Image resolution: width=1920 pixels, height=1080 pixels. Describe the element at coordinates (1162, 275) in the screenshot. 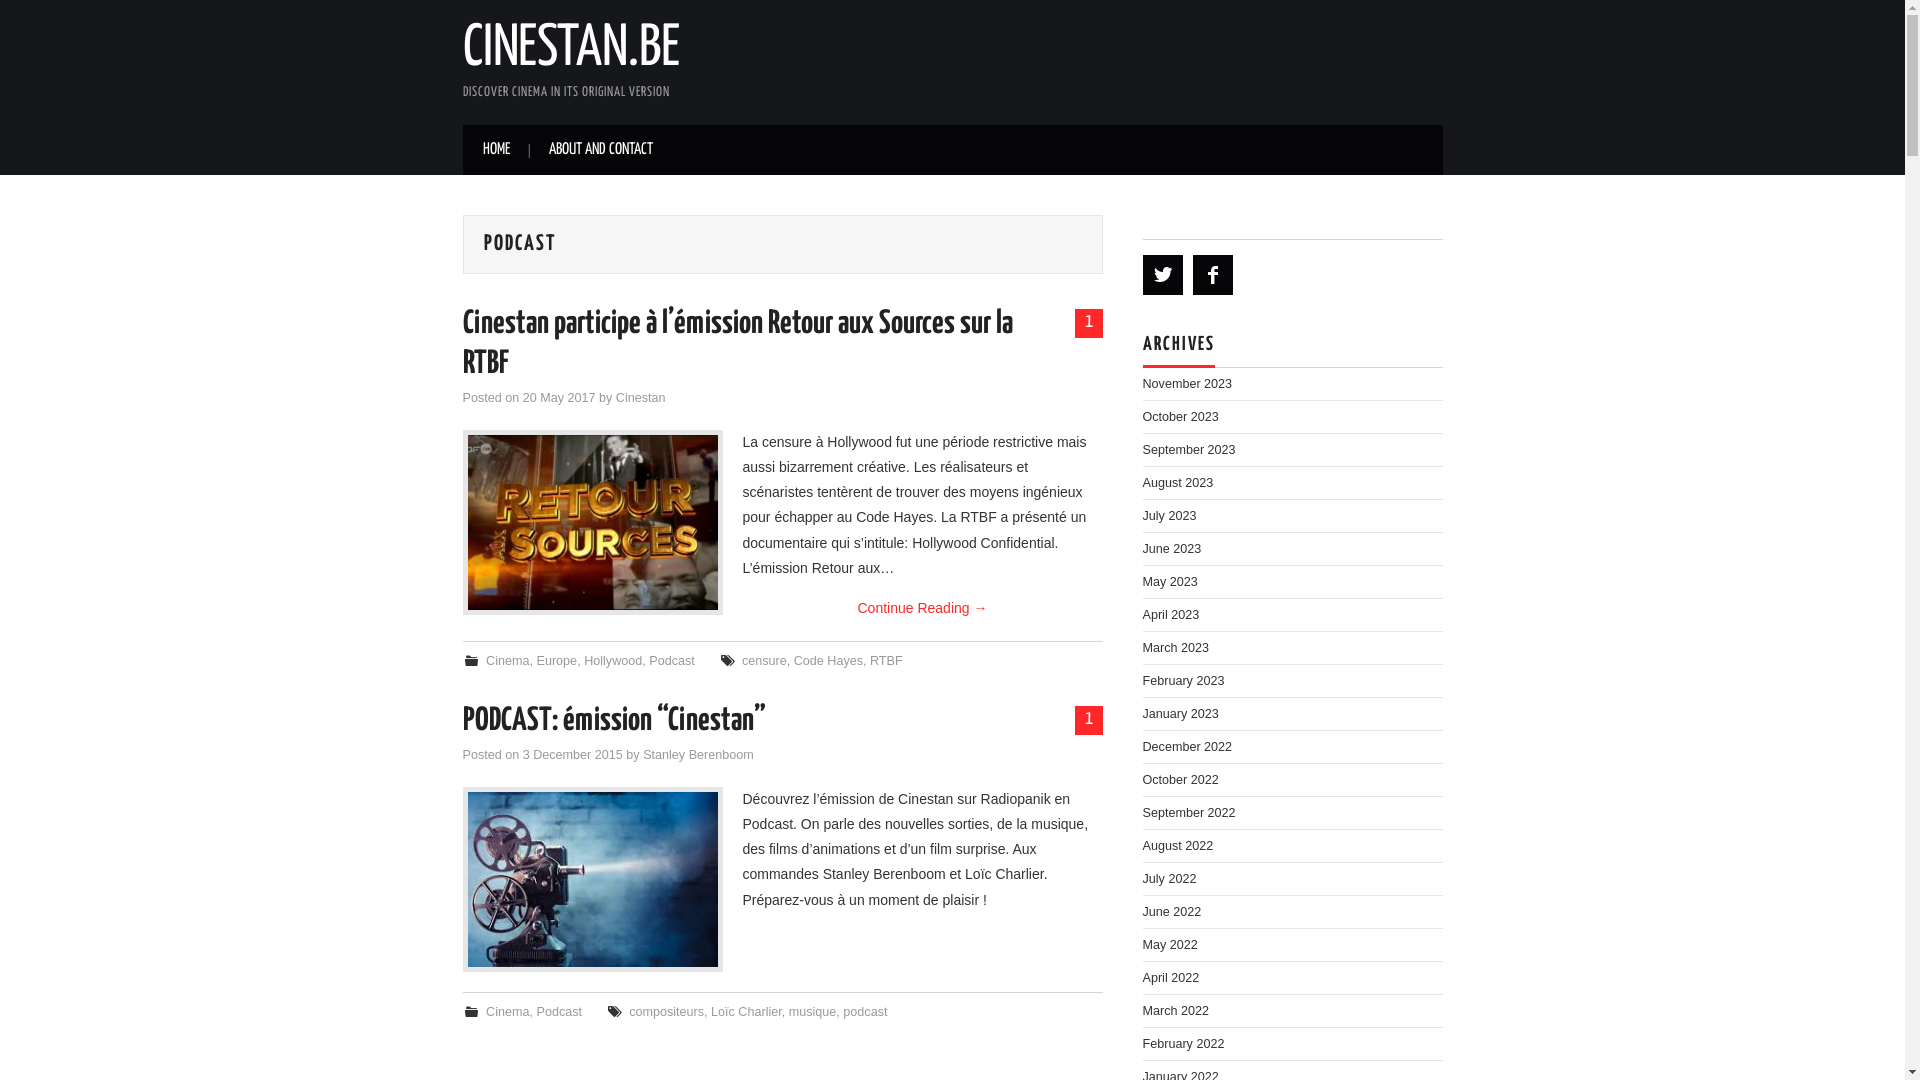

I see `Twitter` at that location.